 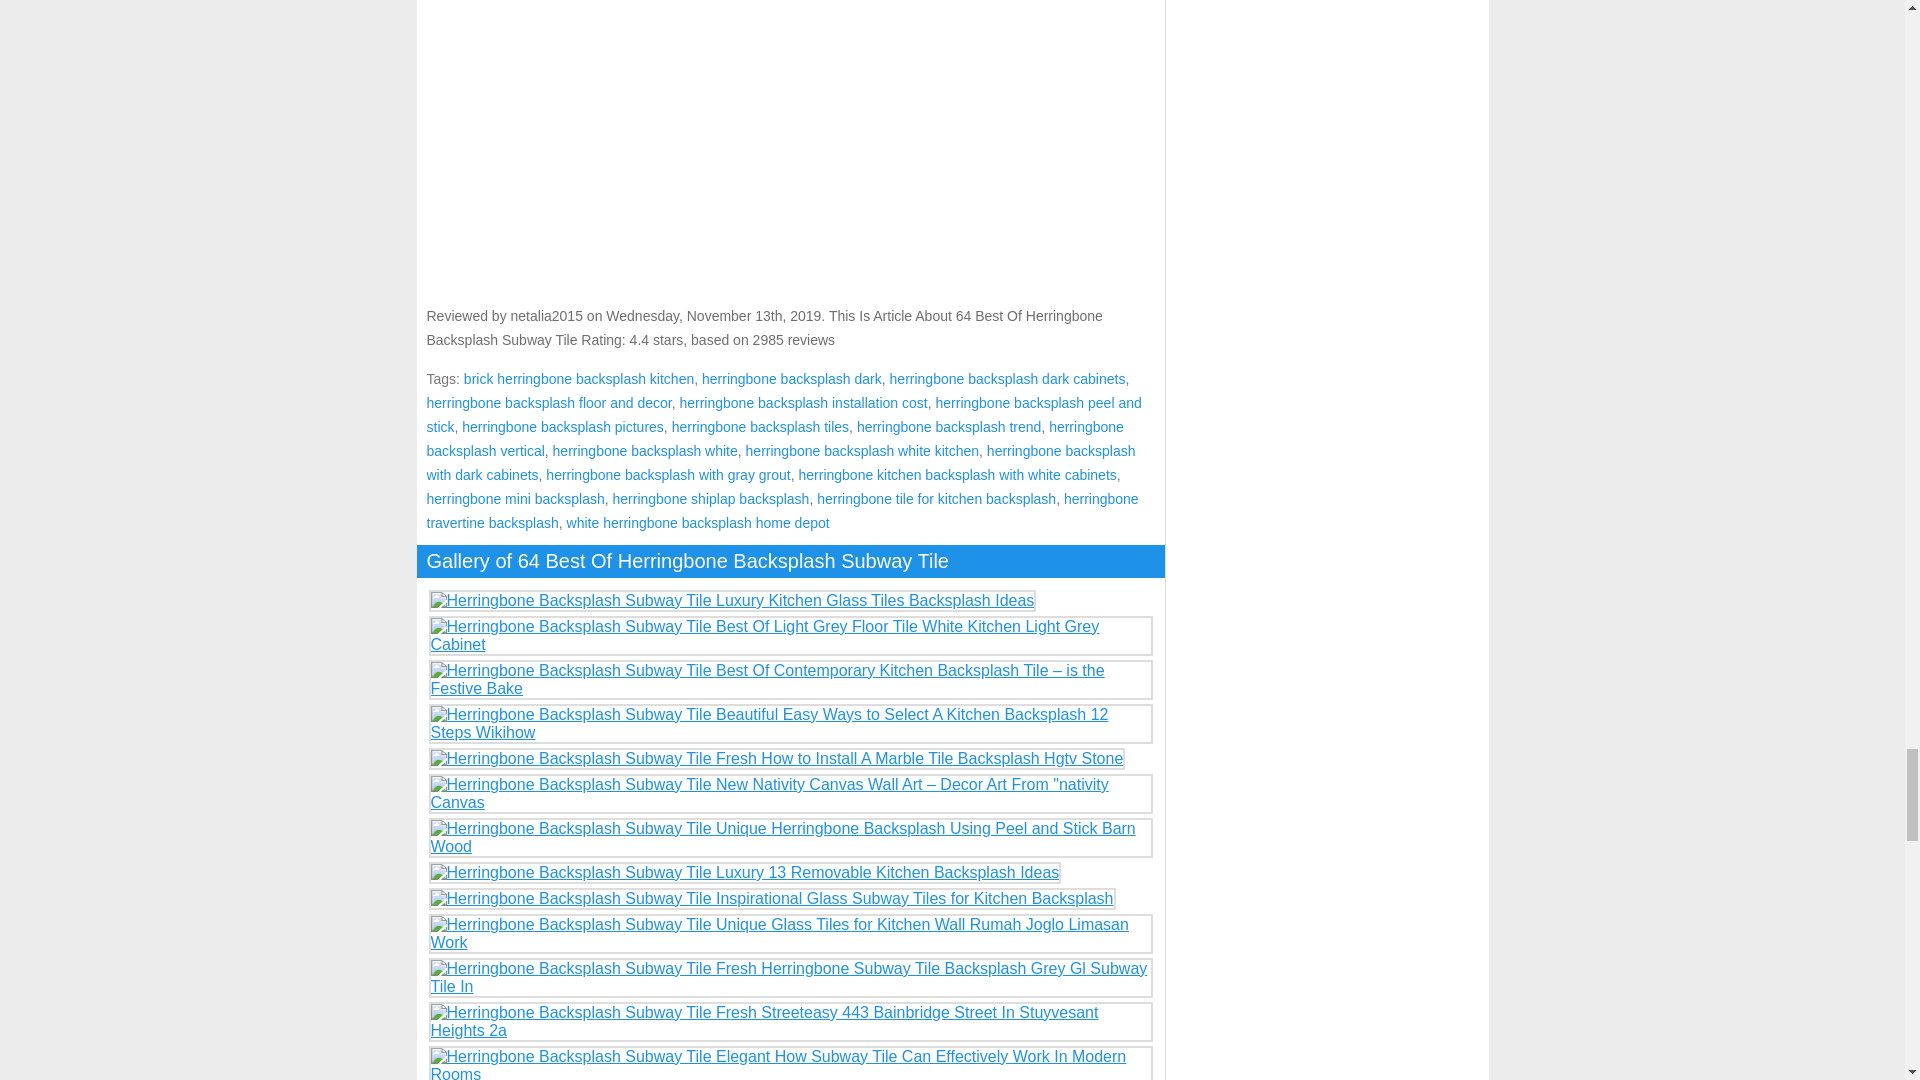 I want to click on herringbone kitchen backsplash with white cabinets, so click(x=956, y=474).